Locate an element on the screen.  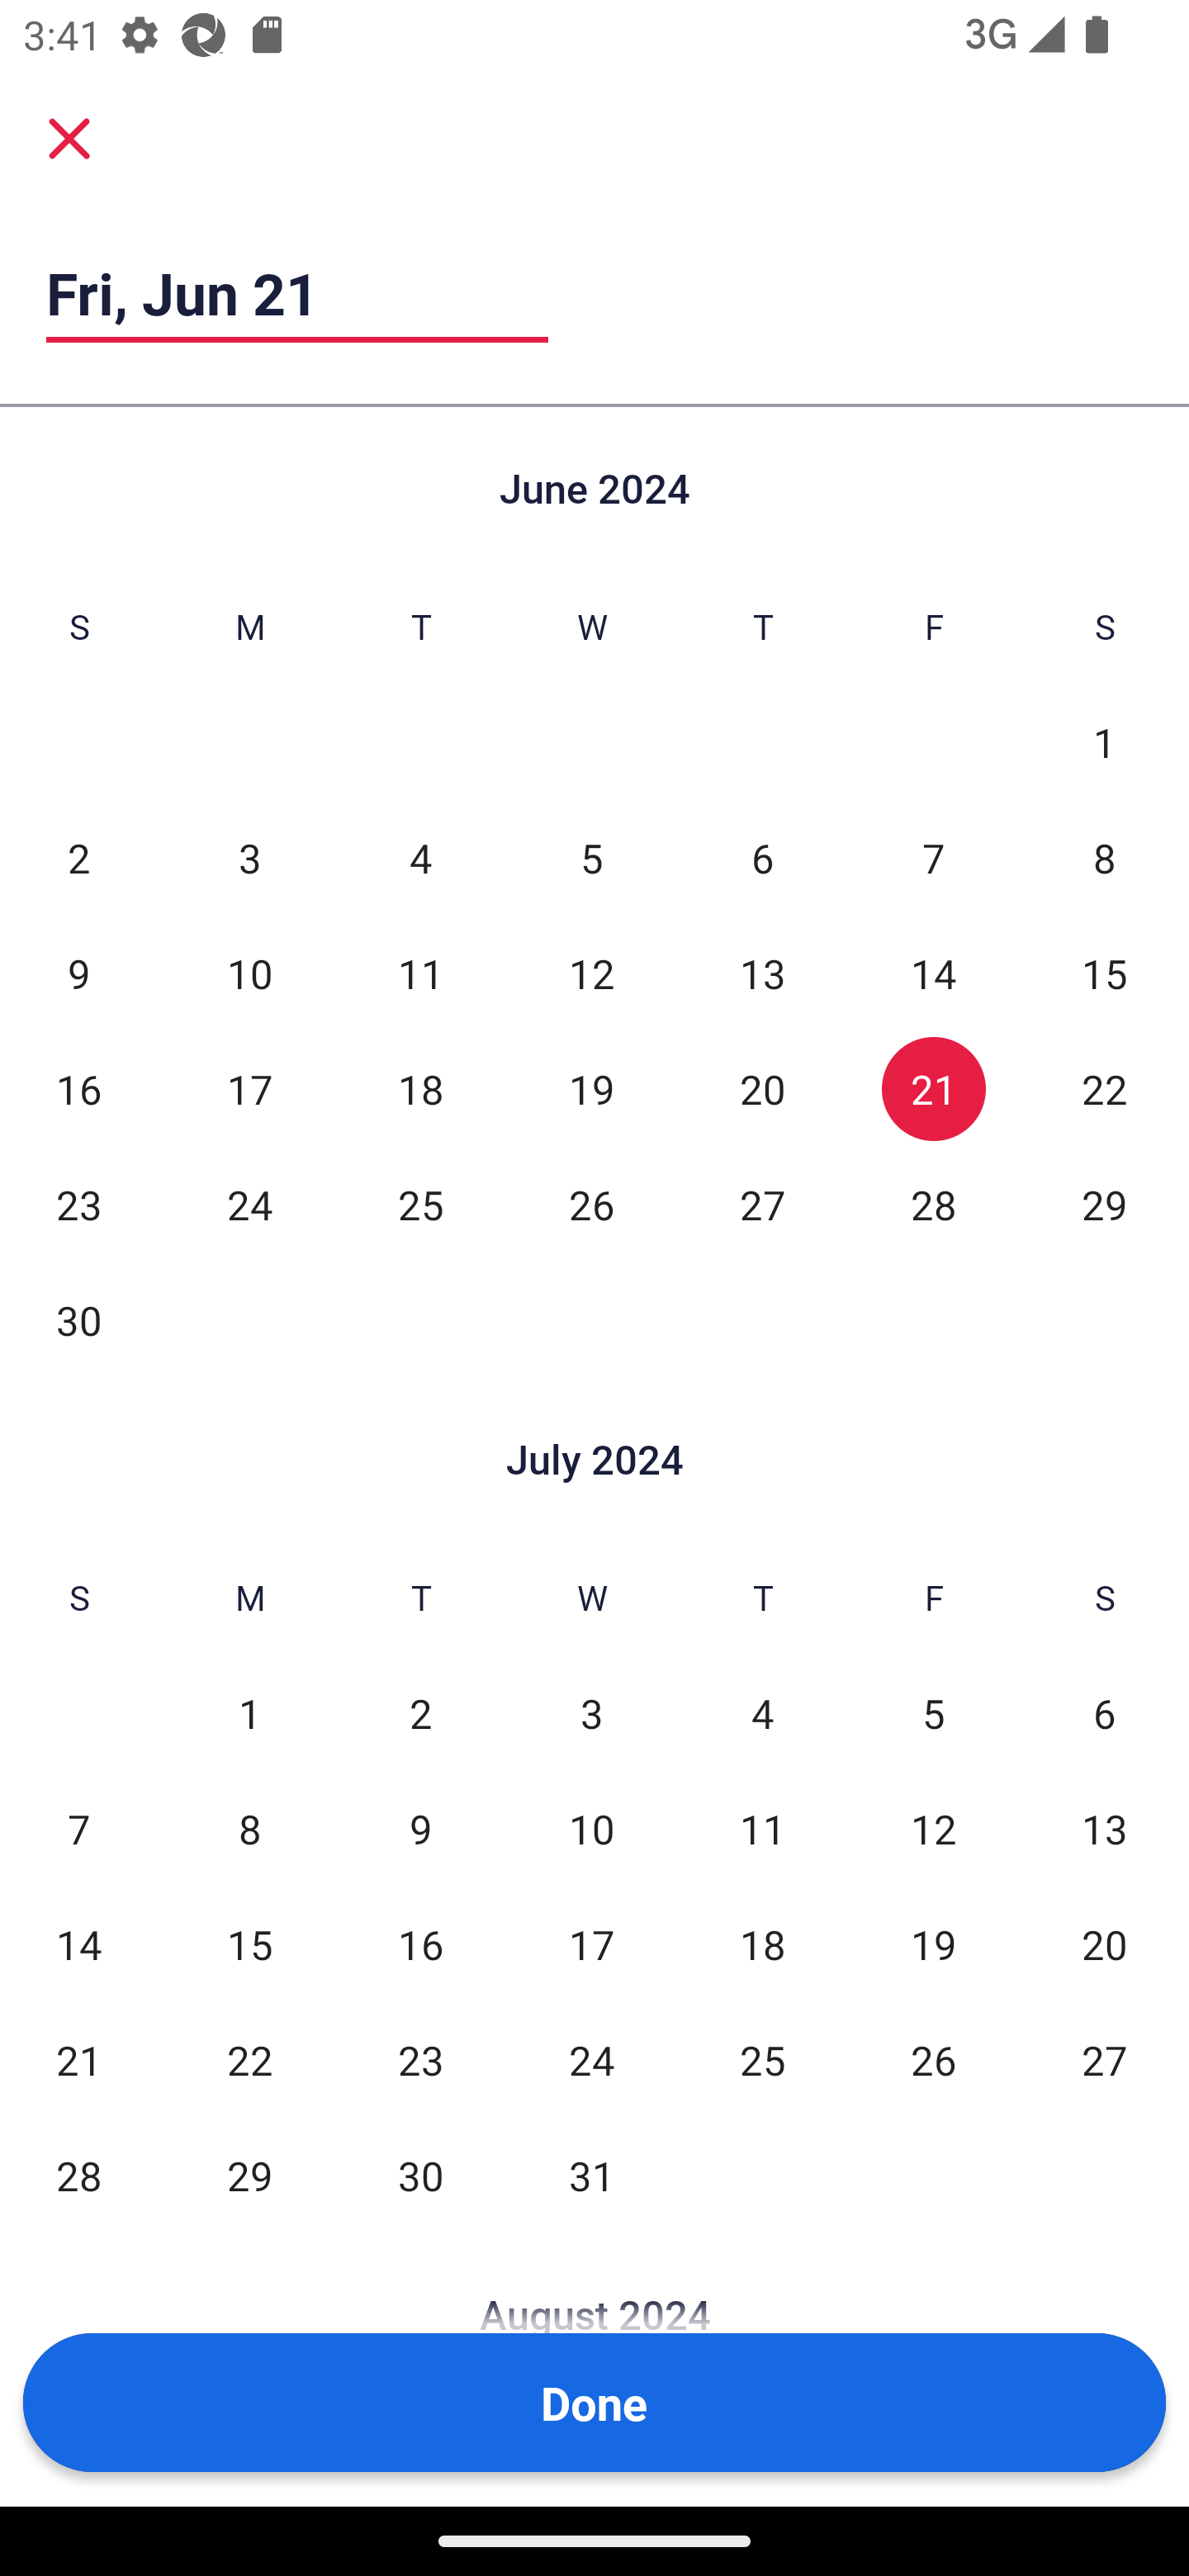
11 Tue, Jun 11, Not Selected is located at coordinates (421, 973).